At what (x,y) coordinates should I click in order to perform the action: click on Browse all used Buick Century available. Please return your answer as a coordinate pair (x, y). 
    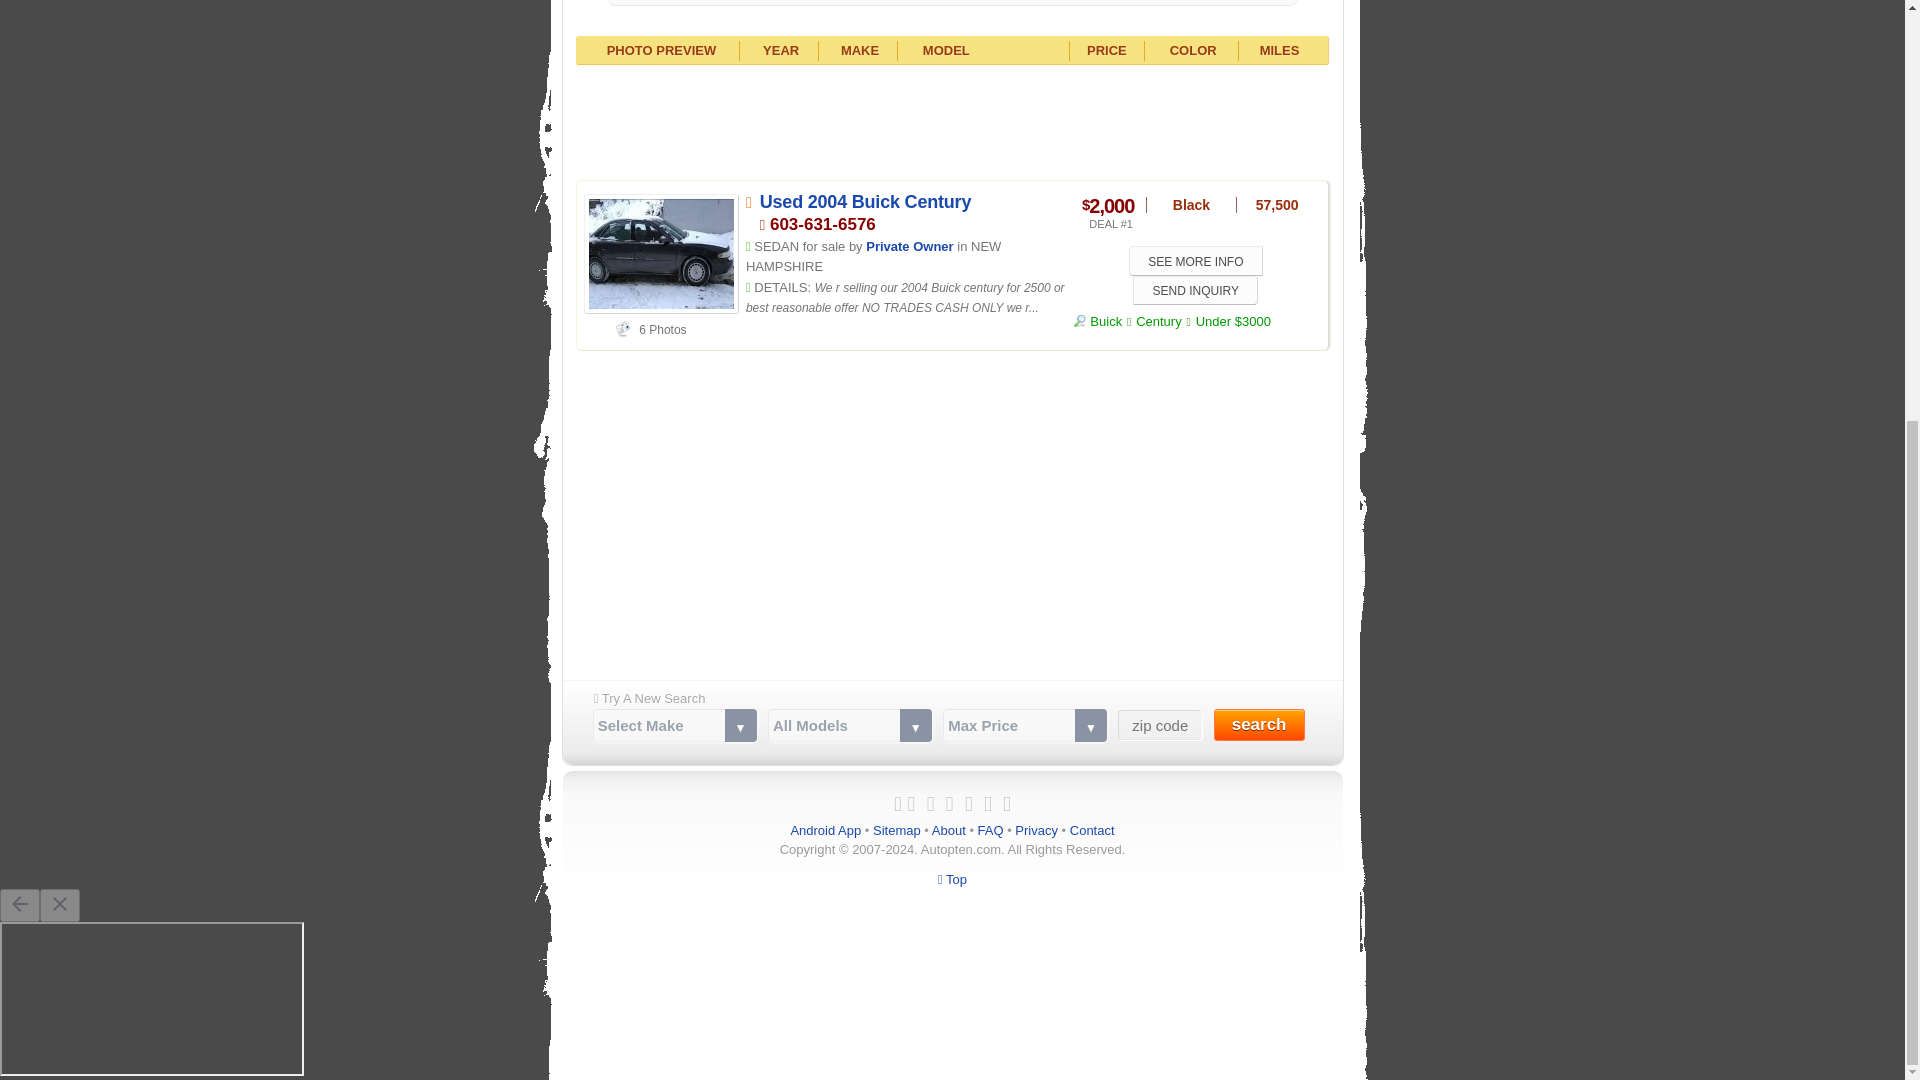
    Looking at the image, I should click on (1159, 322).